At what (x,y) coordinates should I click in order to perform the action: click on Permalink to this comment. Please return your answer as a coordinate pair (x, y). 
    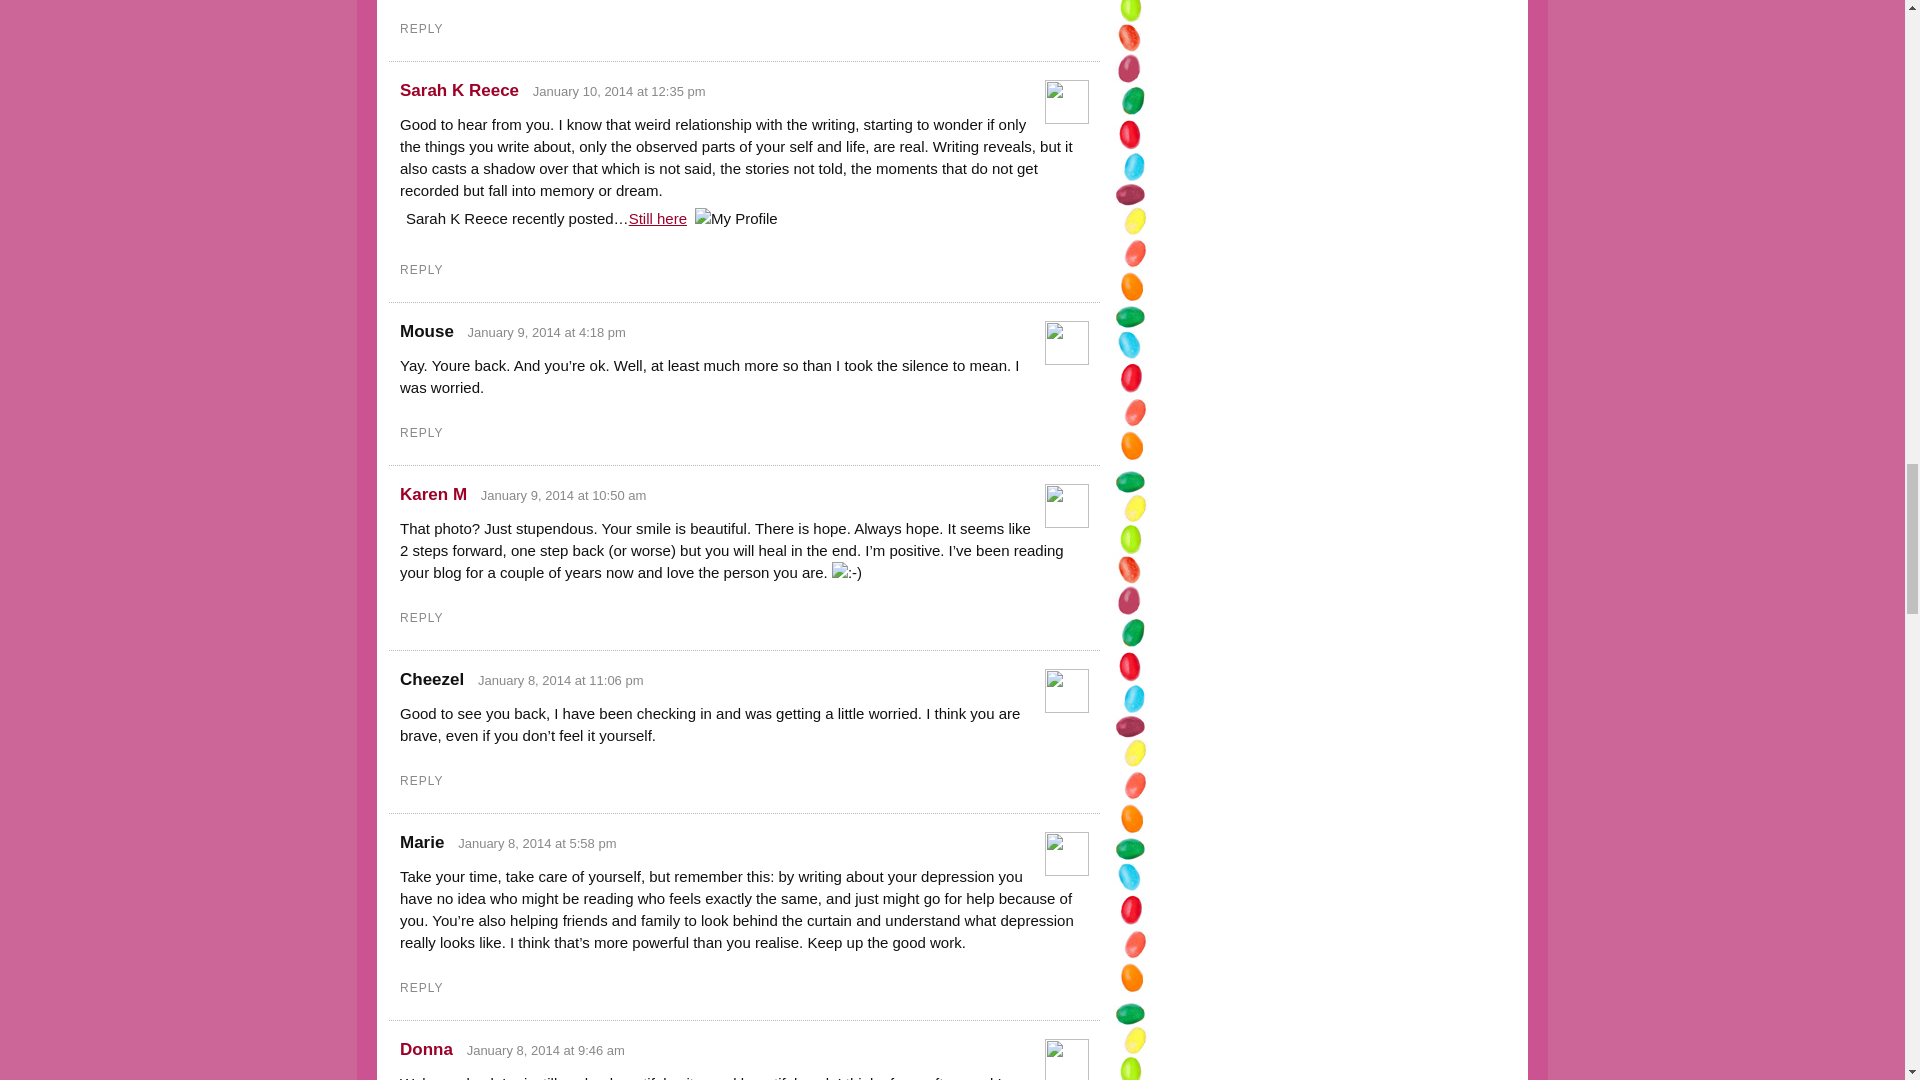
    Looking at the image, I should click on (620, 92).